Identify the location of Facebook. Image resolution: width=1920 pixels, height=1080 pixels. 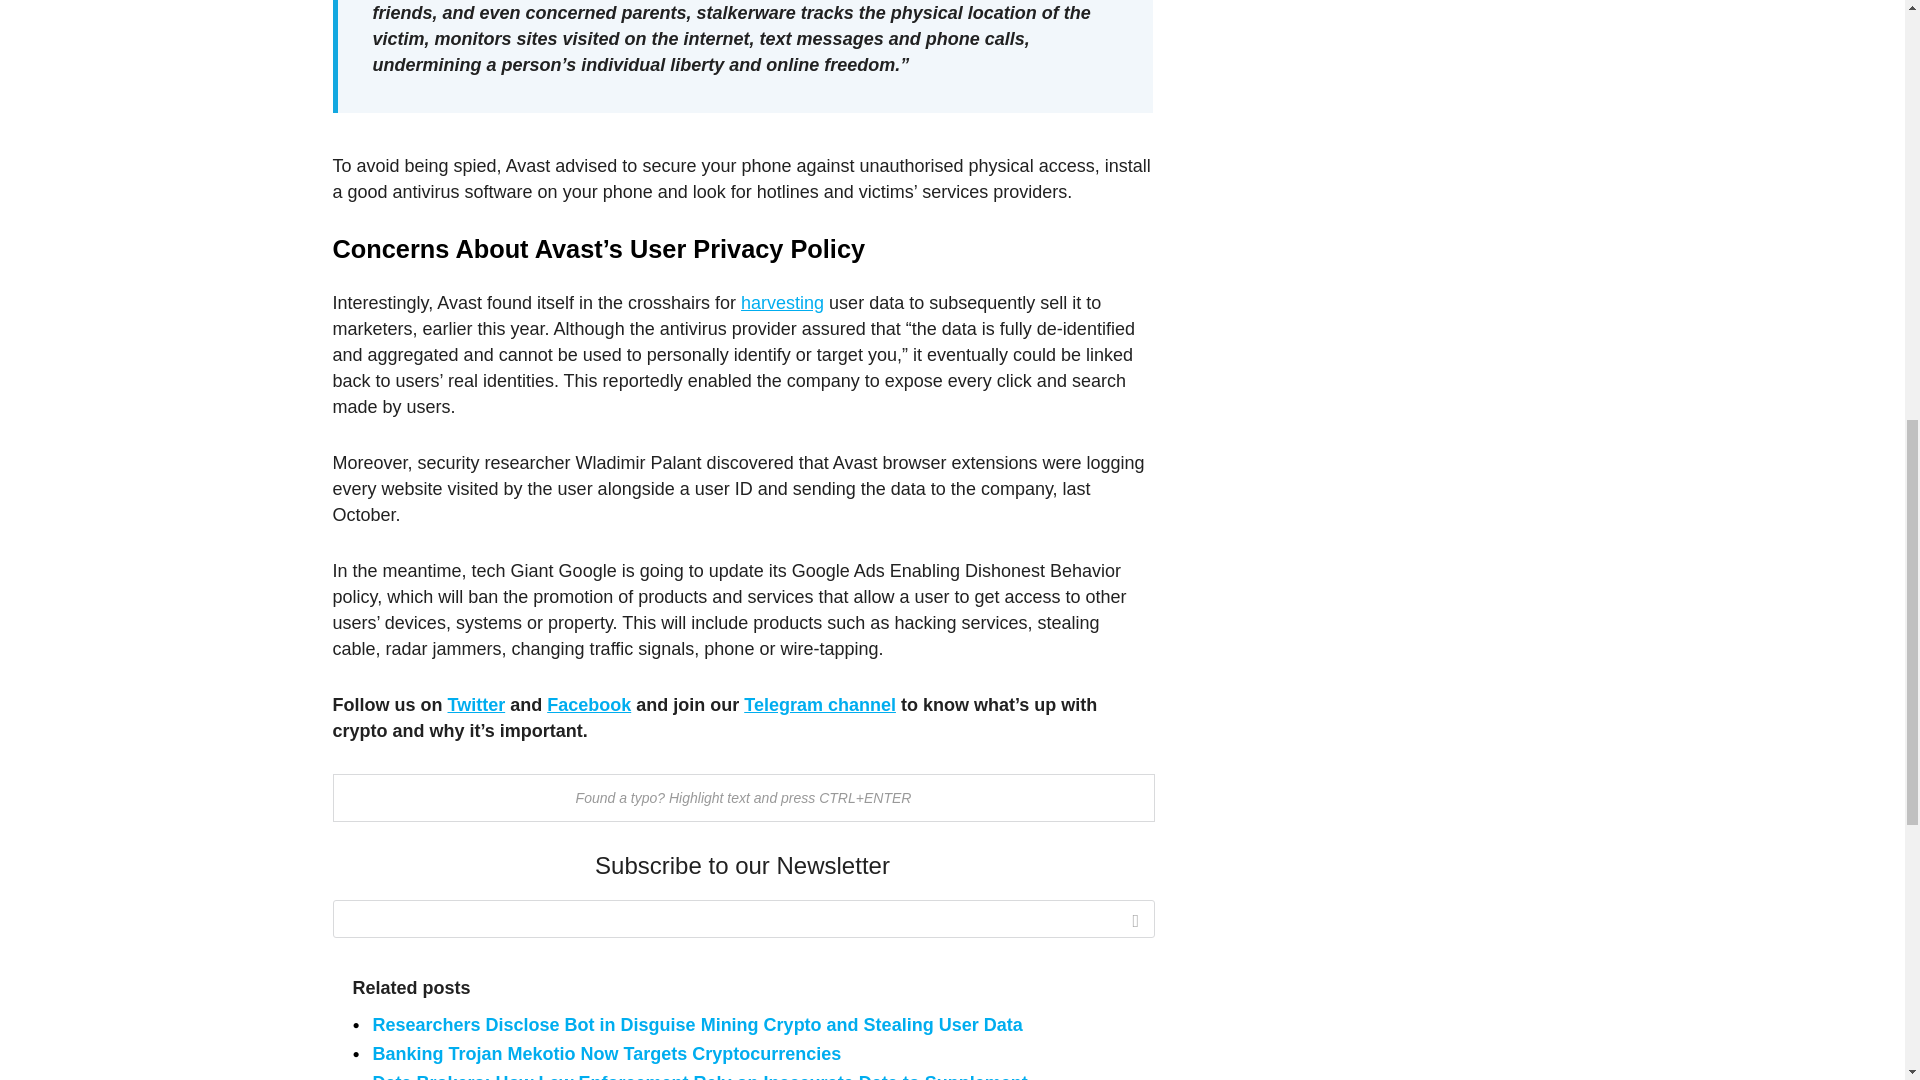
(589, 704).